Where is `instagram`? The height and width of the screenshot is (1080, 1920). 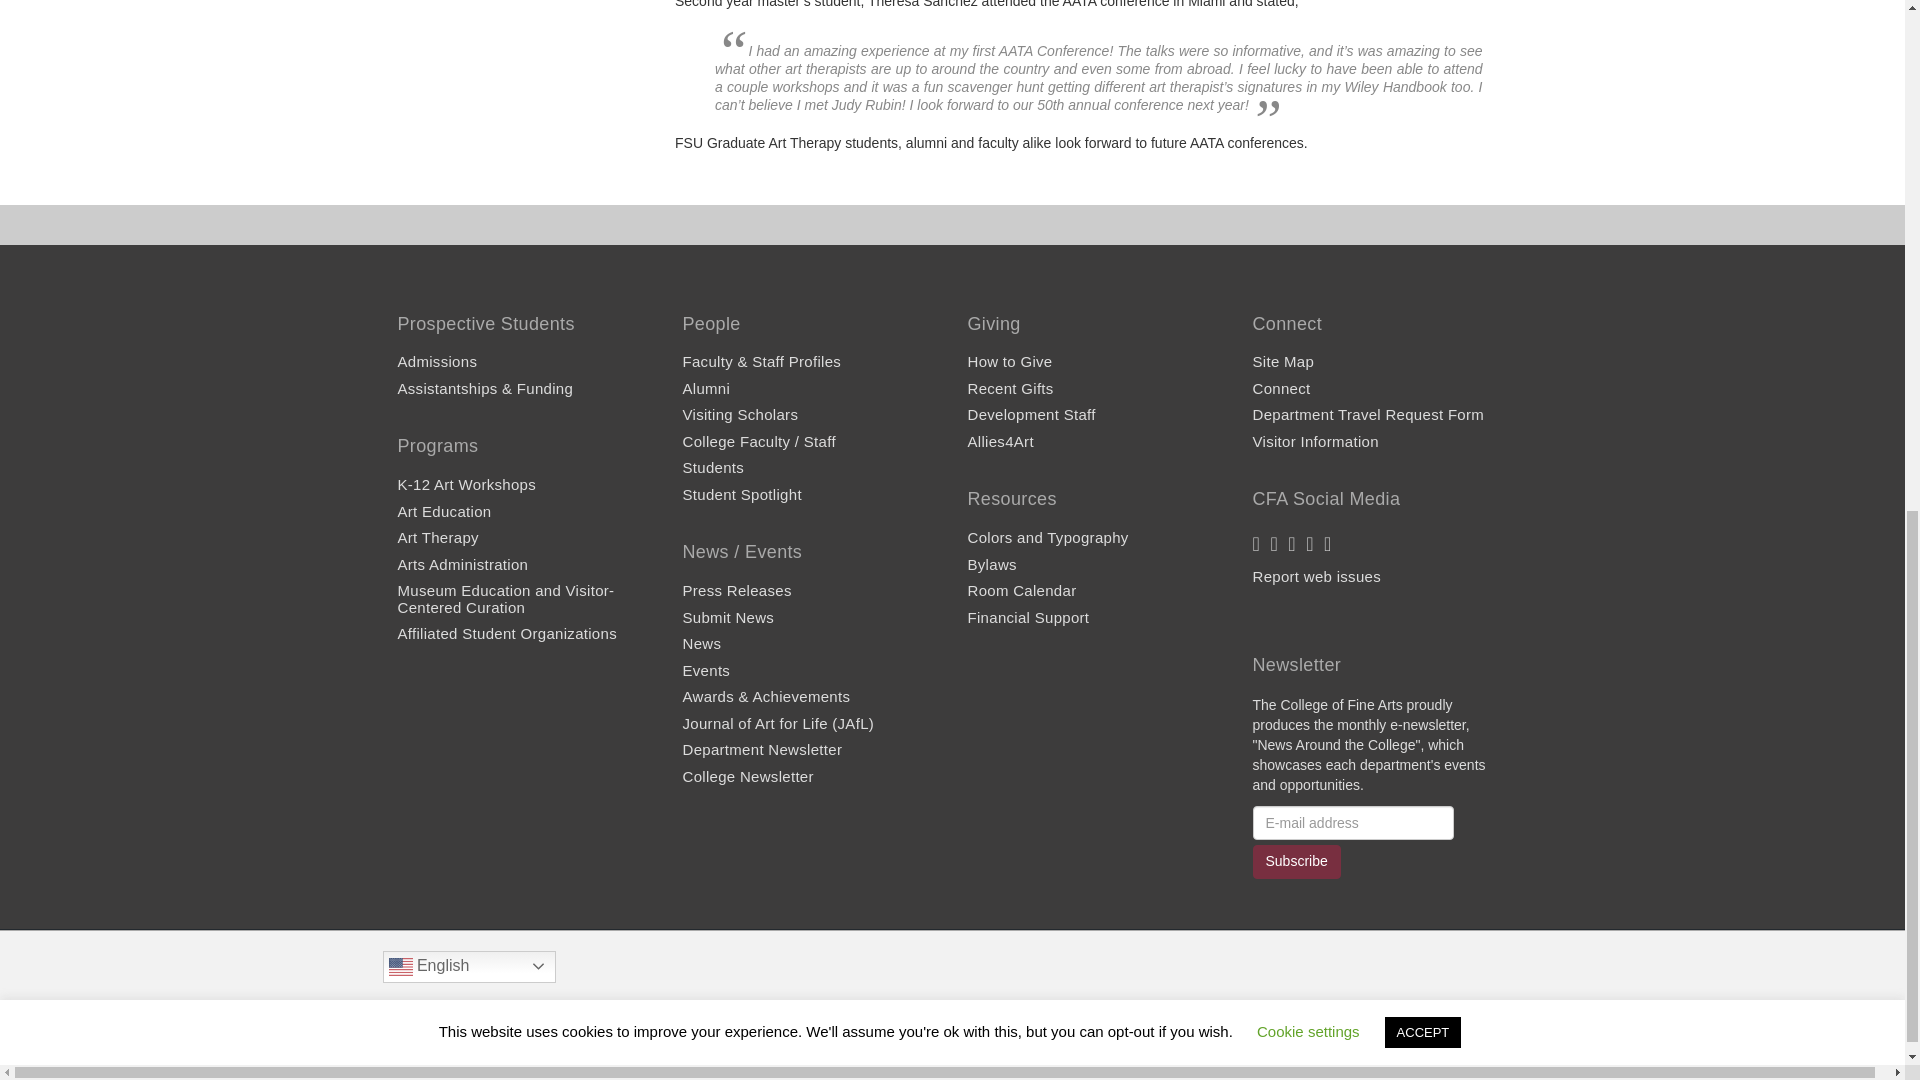 instagram is located at coordinates (1294, 544).